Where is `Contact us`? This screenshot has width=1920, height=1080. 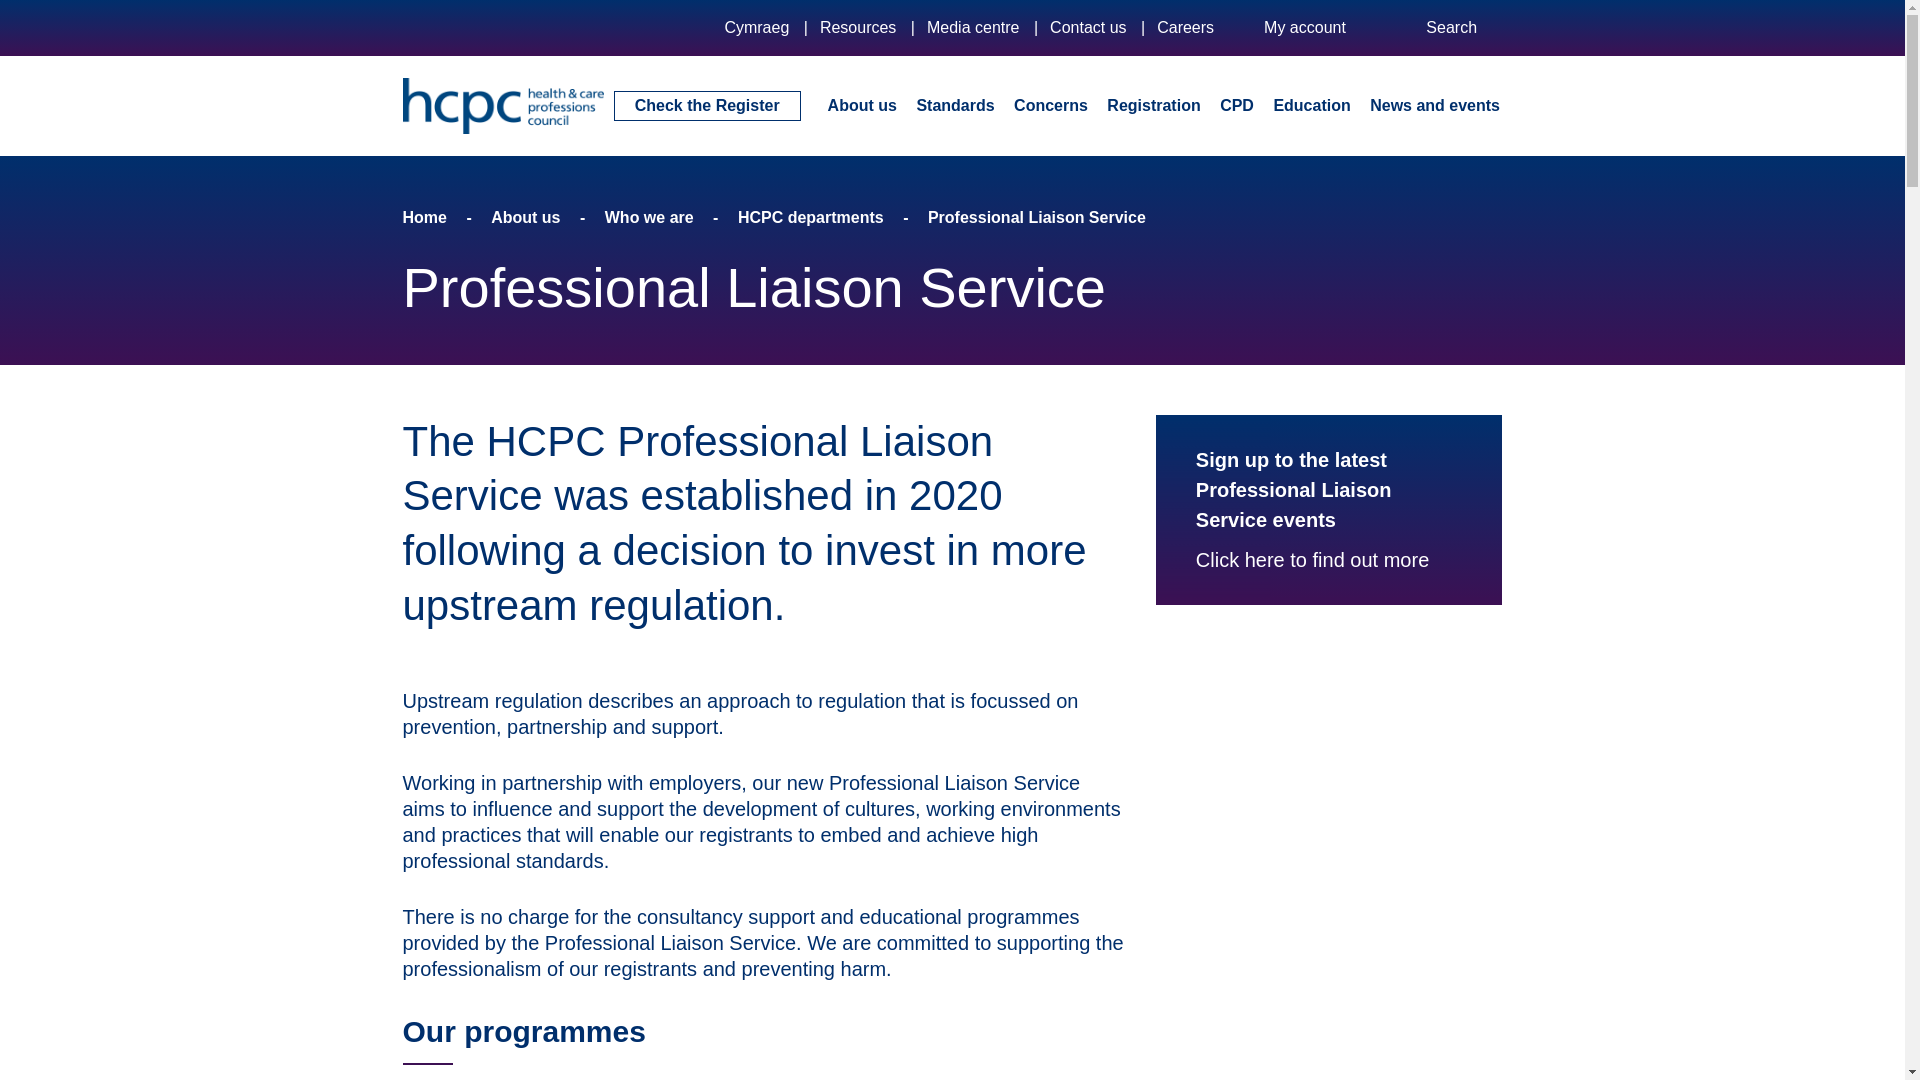 Contact us is located at coordinates (1088, 27).